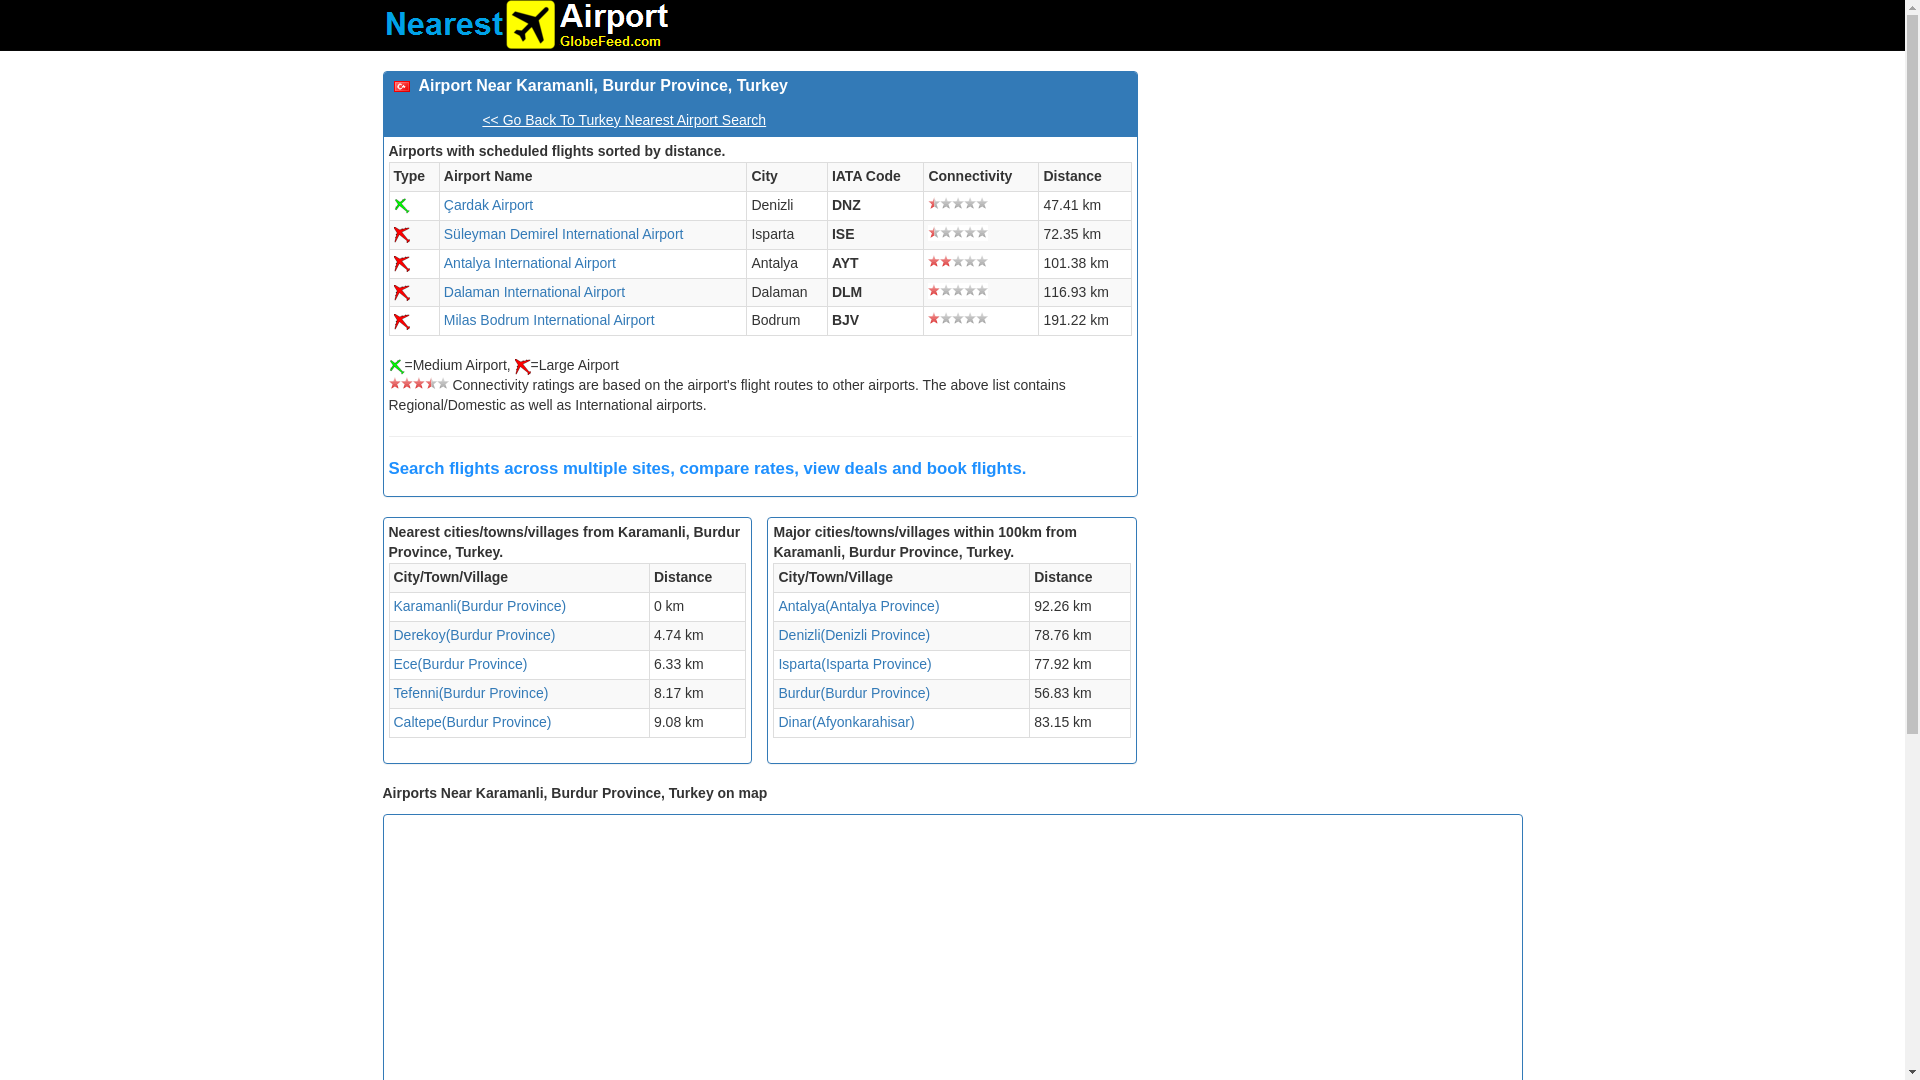  Describe the element at coordinates (534, 292) in the screenshot. I see `Dalaman International Airport` at that location.